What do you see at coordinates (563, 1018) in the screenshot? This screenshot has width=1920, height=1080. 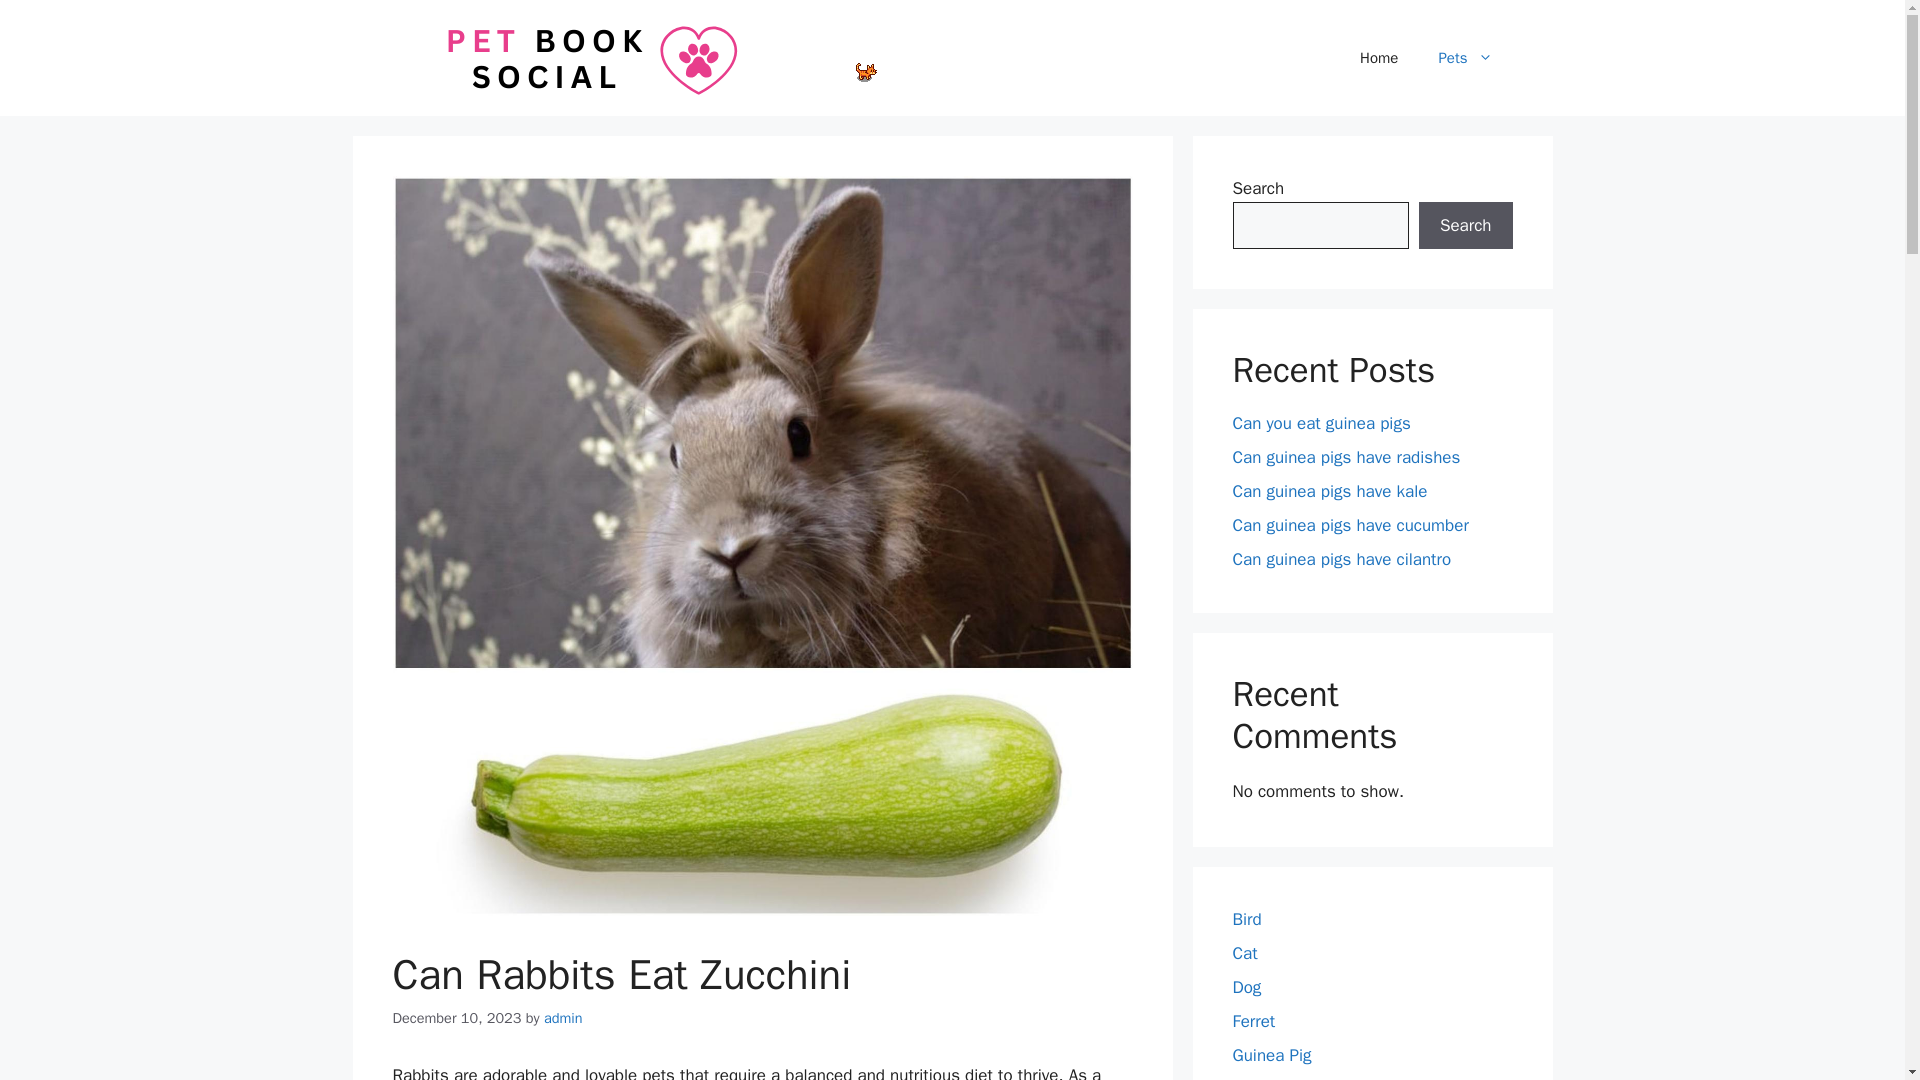 I see `admin` at bounding box center [563, 1018].